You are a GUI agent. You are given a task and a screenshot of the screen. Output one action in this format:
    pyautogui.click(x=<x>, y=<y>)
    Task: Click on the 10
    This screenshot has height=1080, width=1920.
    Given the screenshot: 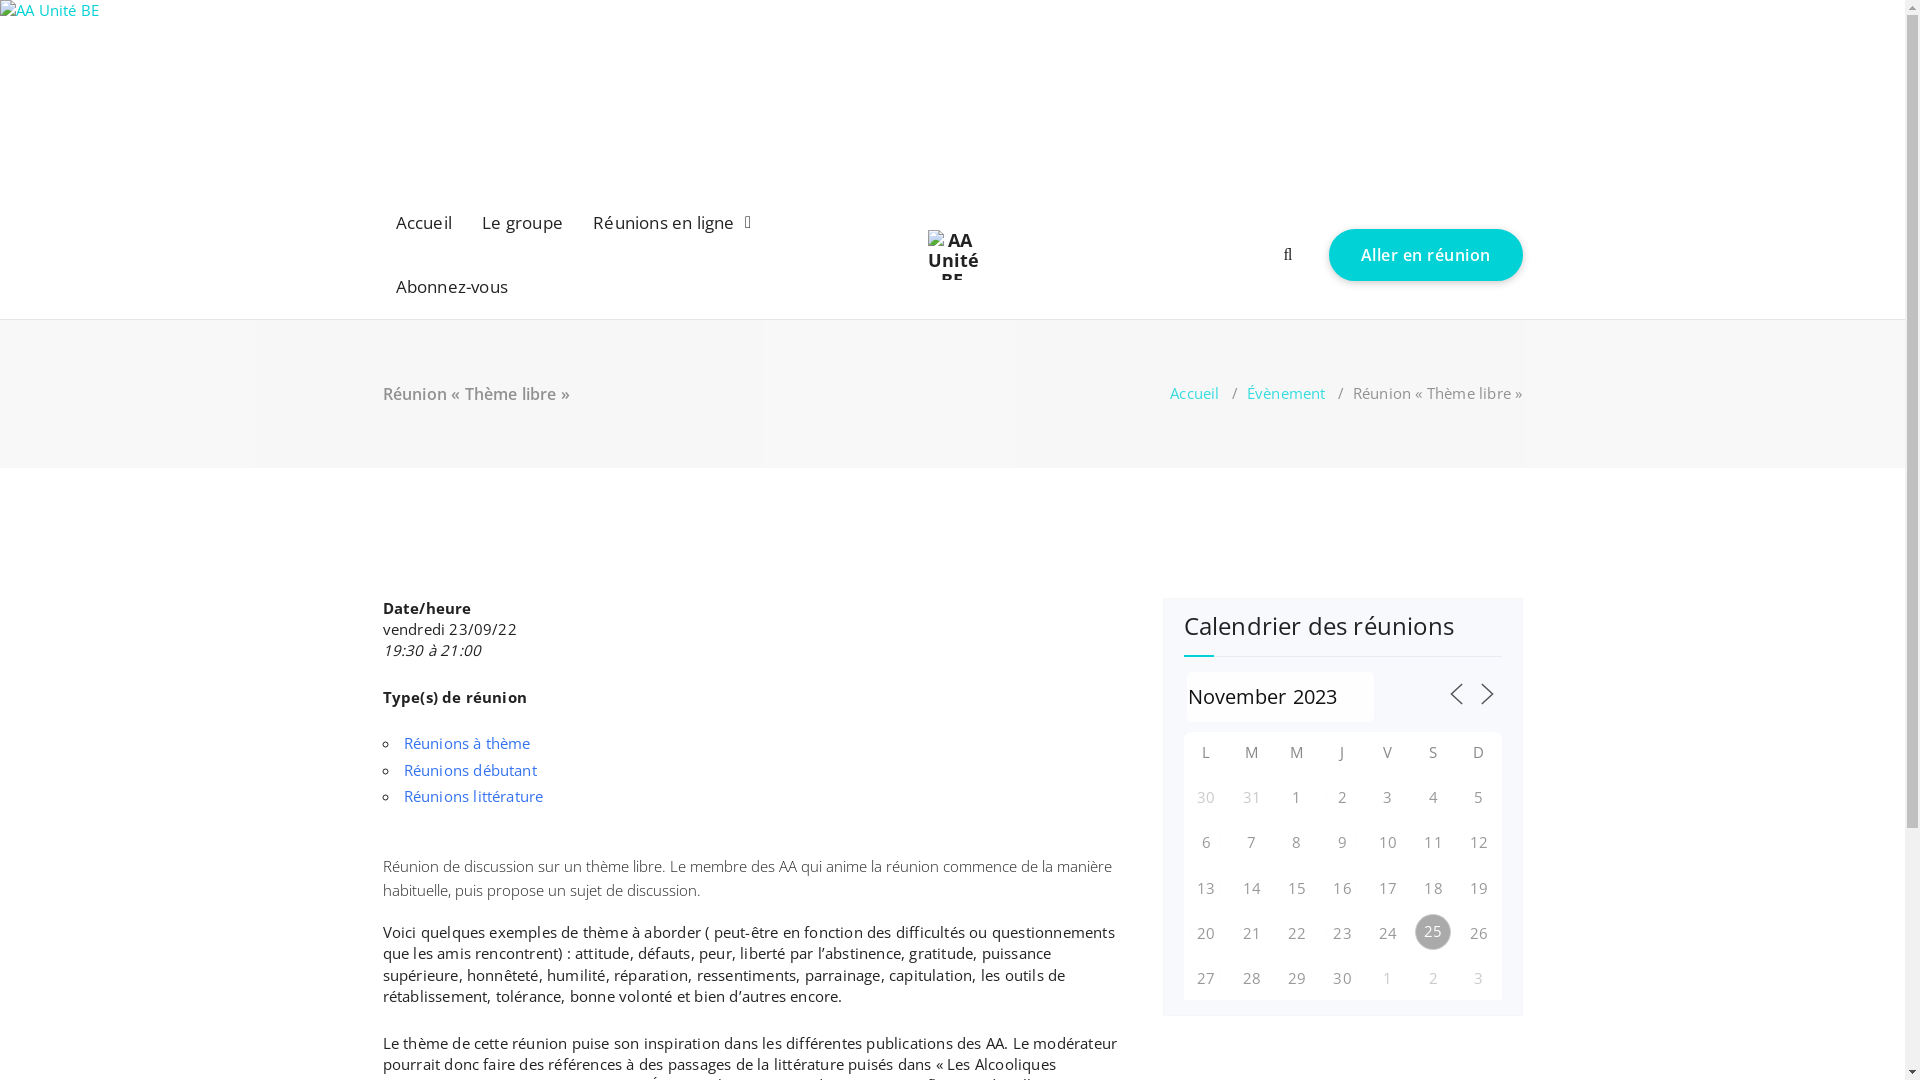 What is the action you would take?
    pyautogui.click(x=1388, y=841)
    